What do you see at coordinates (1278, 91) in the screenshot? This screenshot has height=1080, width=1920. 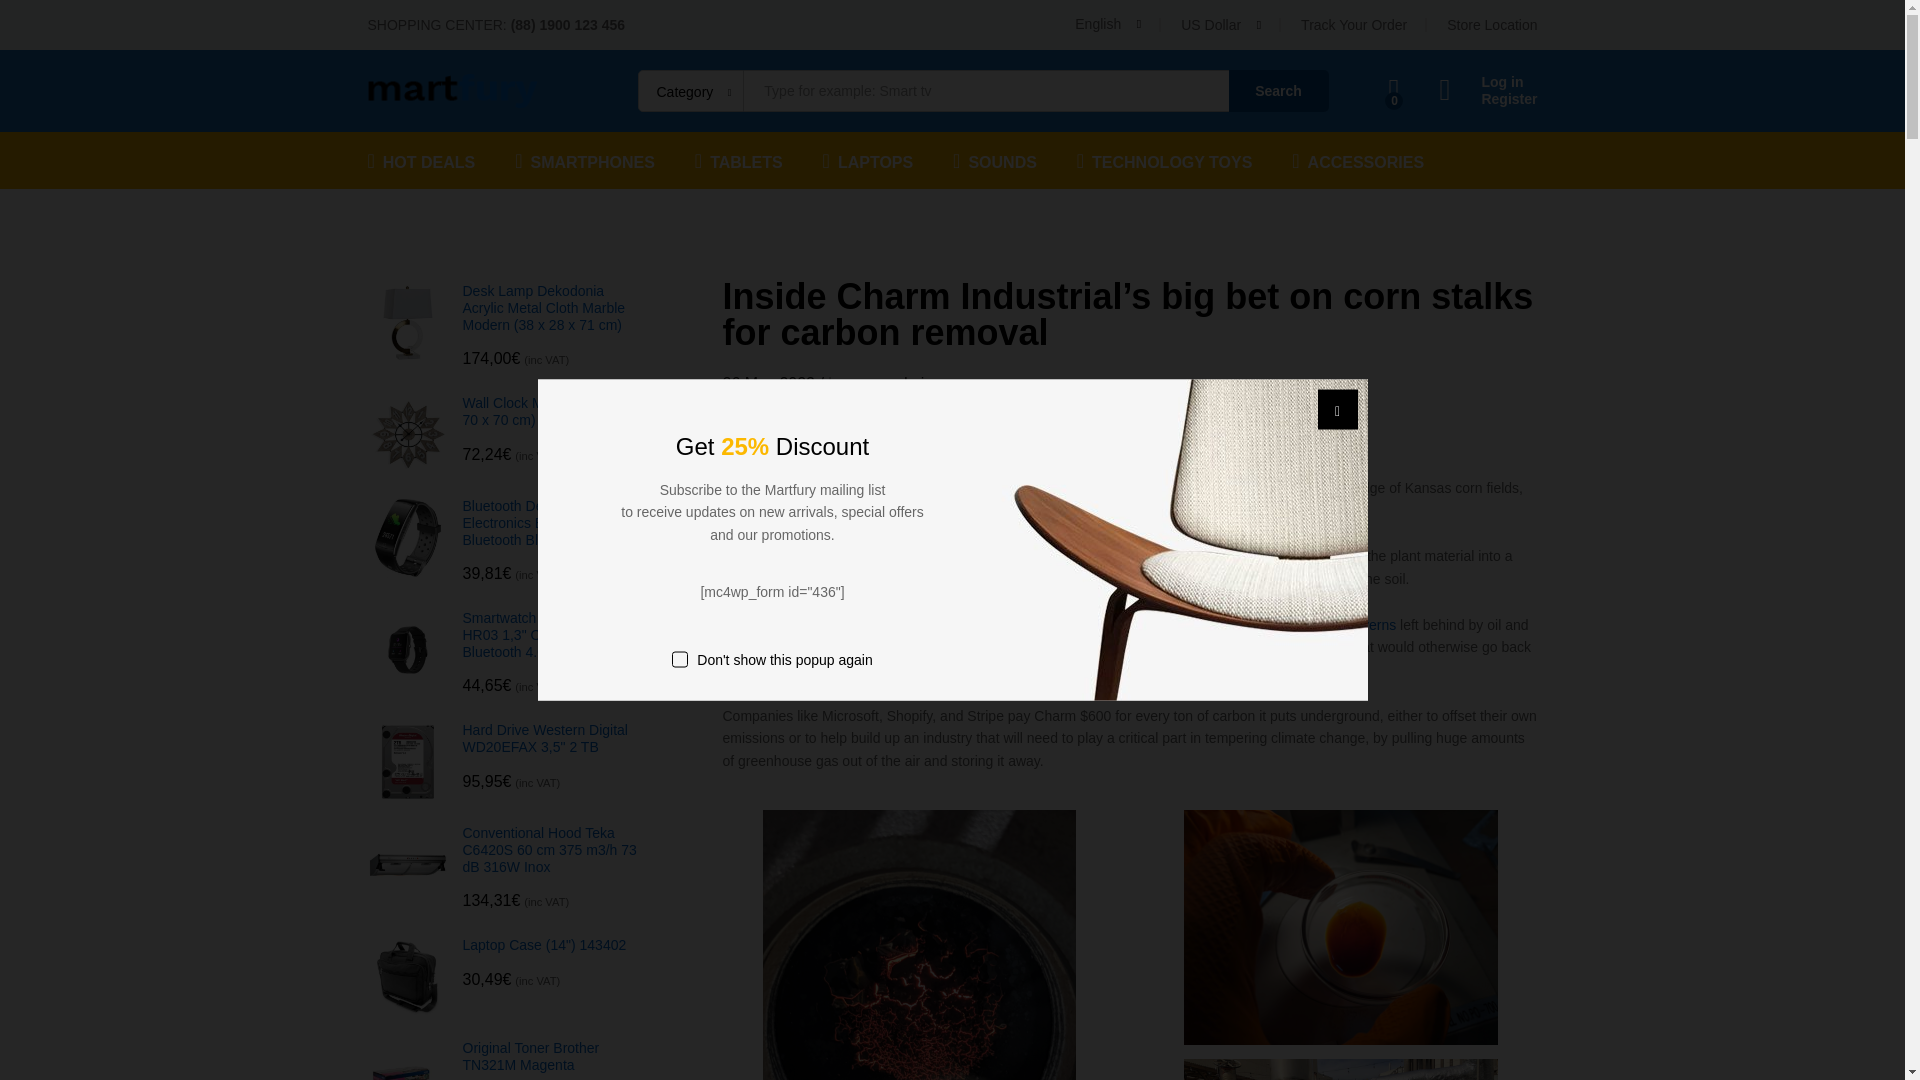 I see `Search` at bounding box center [1278, 91].